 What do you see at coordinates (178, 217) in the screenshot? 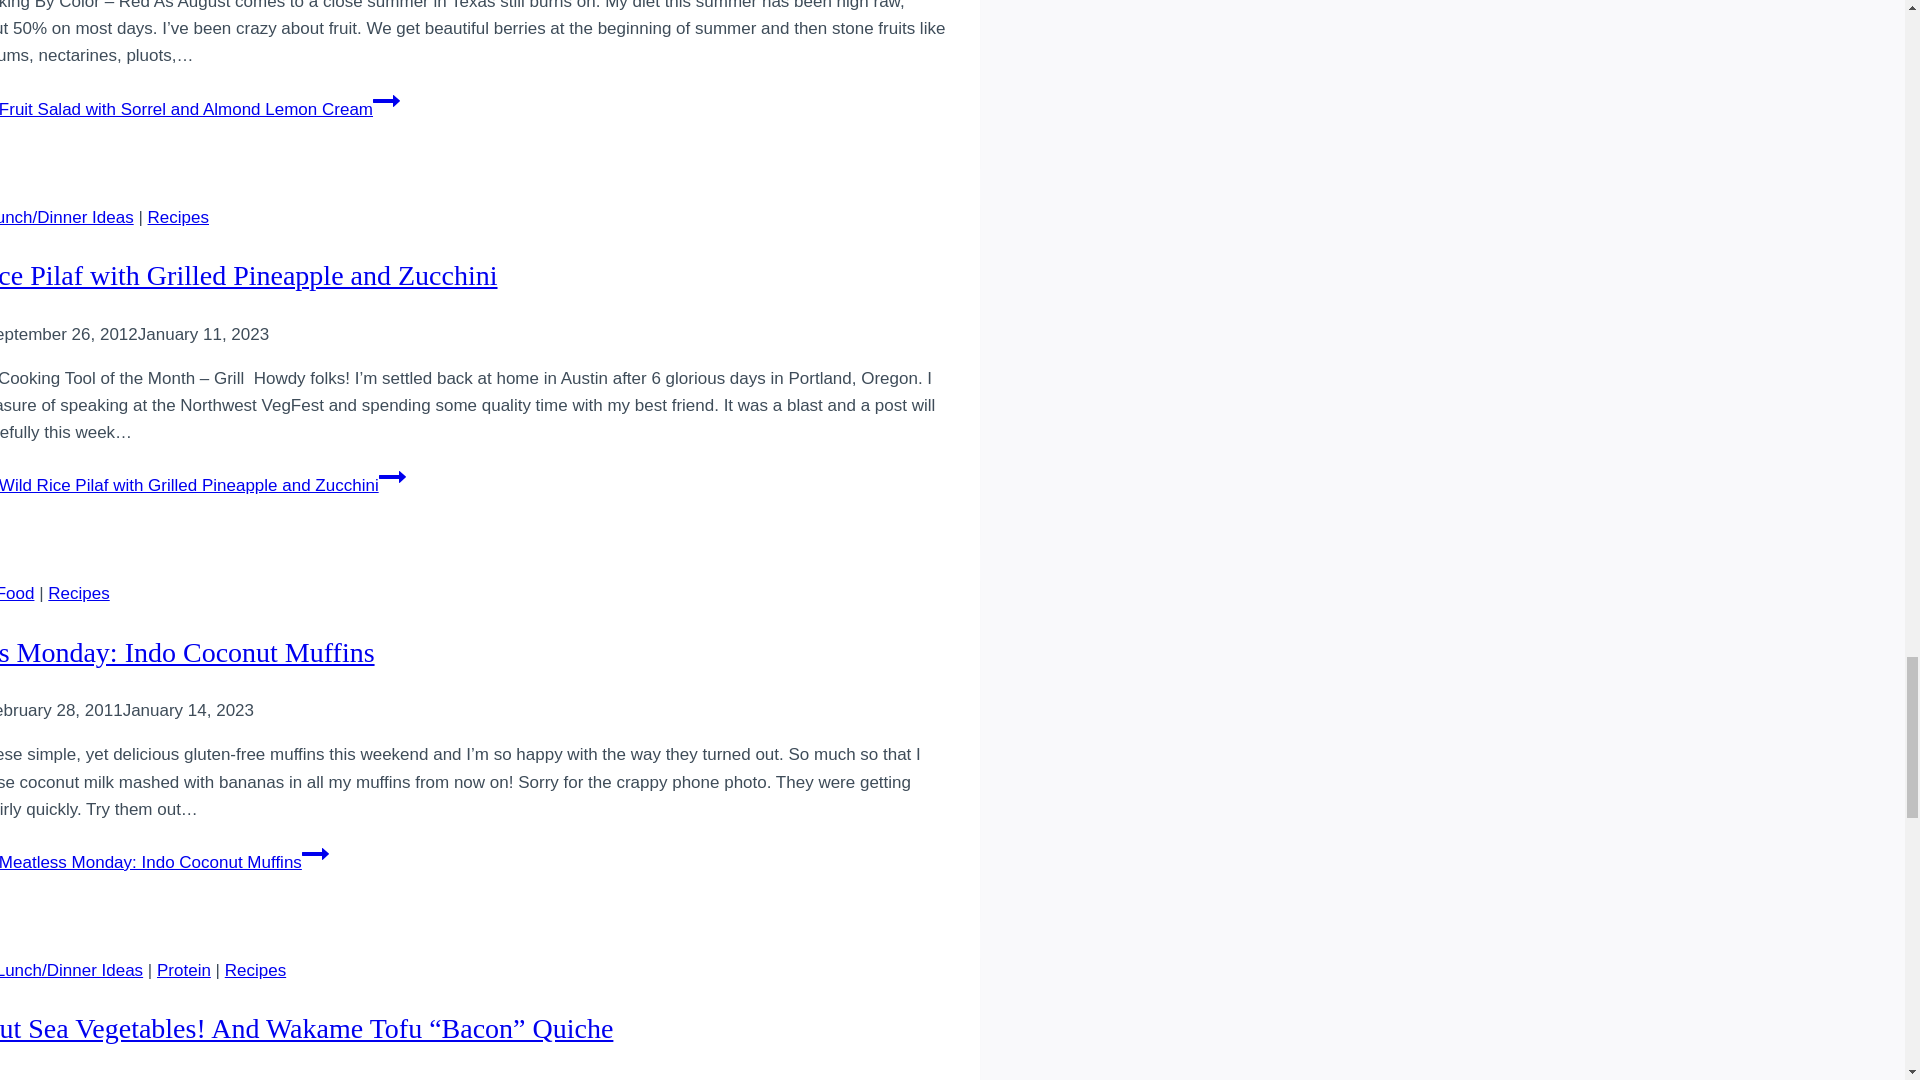
I see `Recipes` at bounding box center [178, 217].